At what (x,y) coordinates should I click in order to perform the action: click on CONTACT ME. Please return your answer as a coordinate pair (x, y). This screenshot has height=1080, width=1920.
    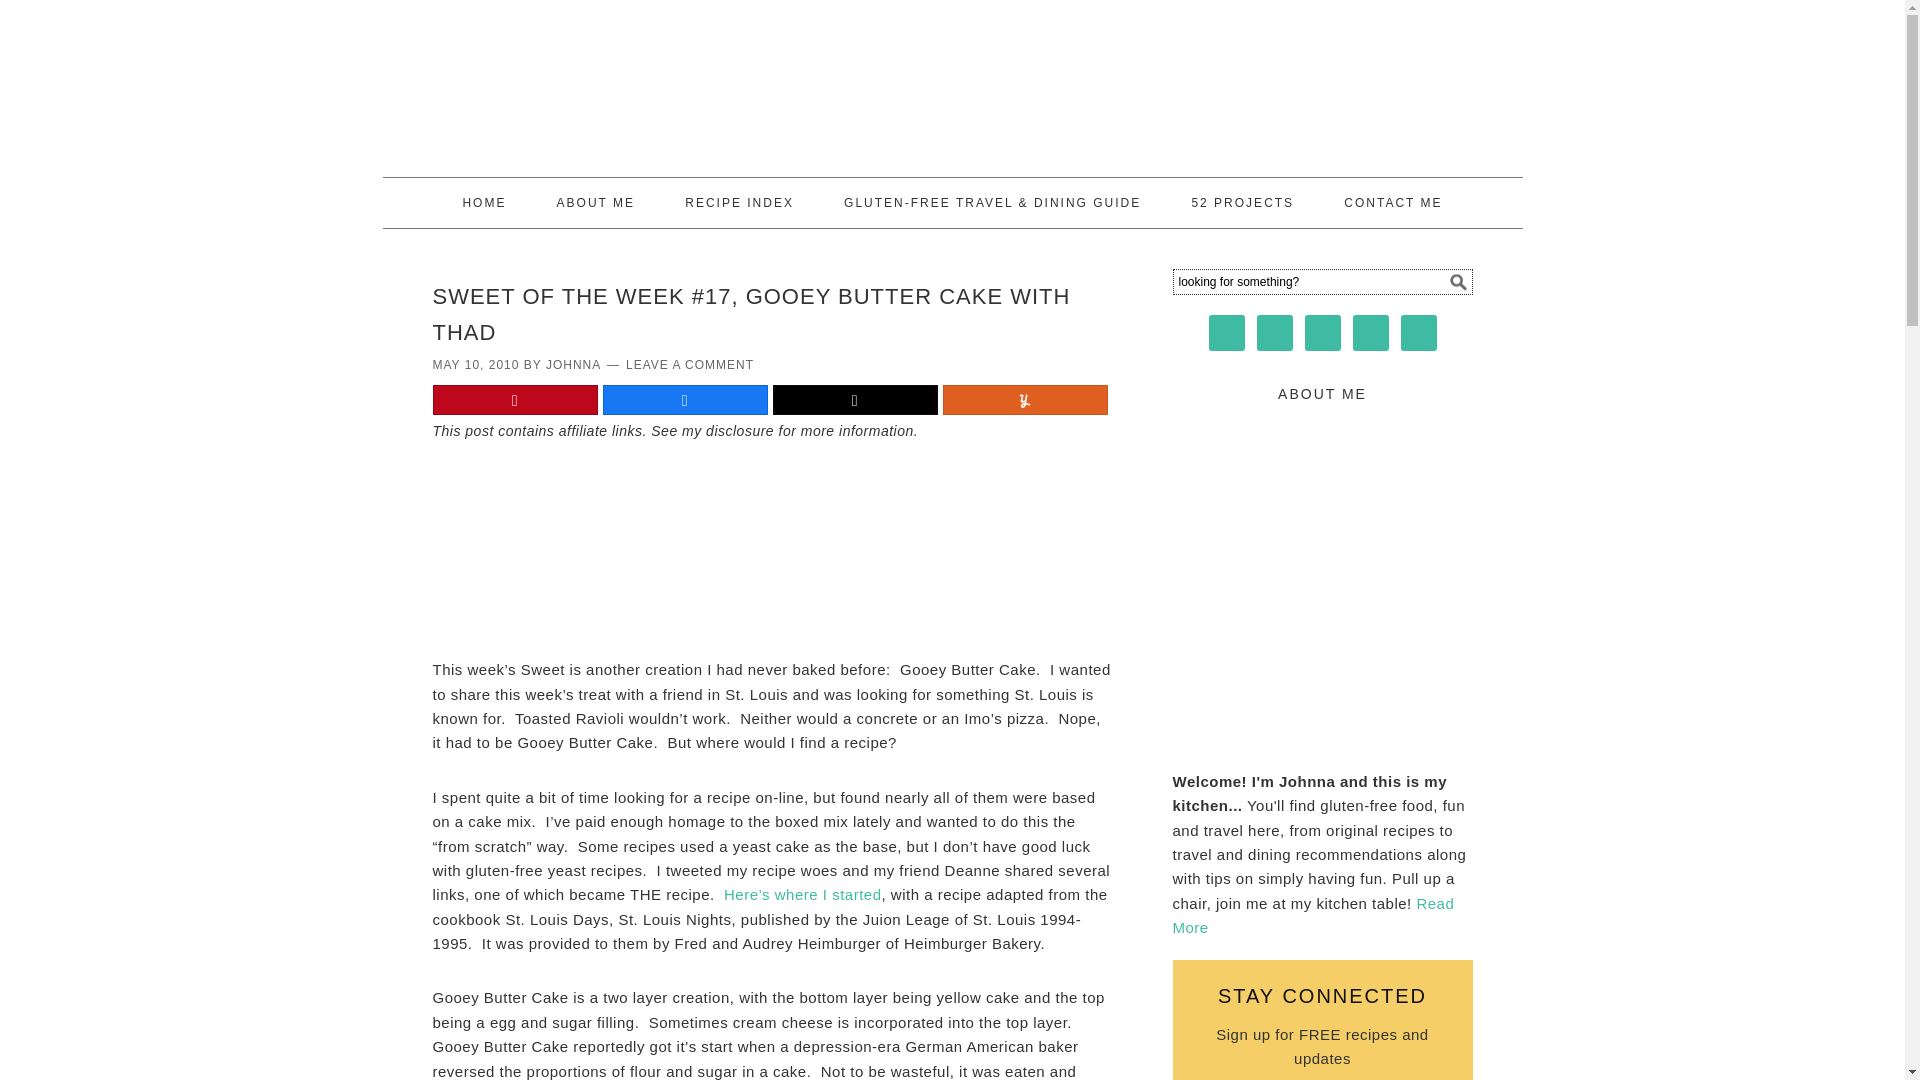
    Looking at the image, I should click on (1392, 202).